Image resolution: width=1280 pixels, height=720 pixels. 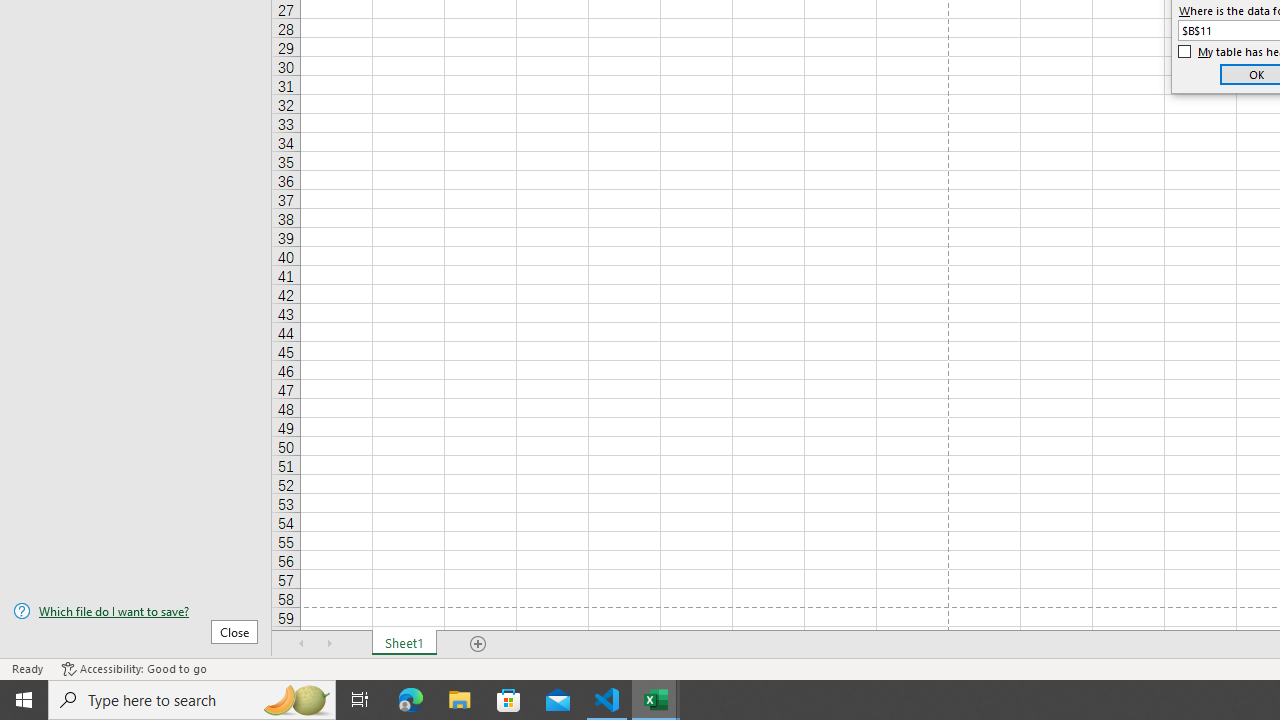 I want to click on Which file do I want to save?, so click(x=136, y=611).